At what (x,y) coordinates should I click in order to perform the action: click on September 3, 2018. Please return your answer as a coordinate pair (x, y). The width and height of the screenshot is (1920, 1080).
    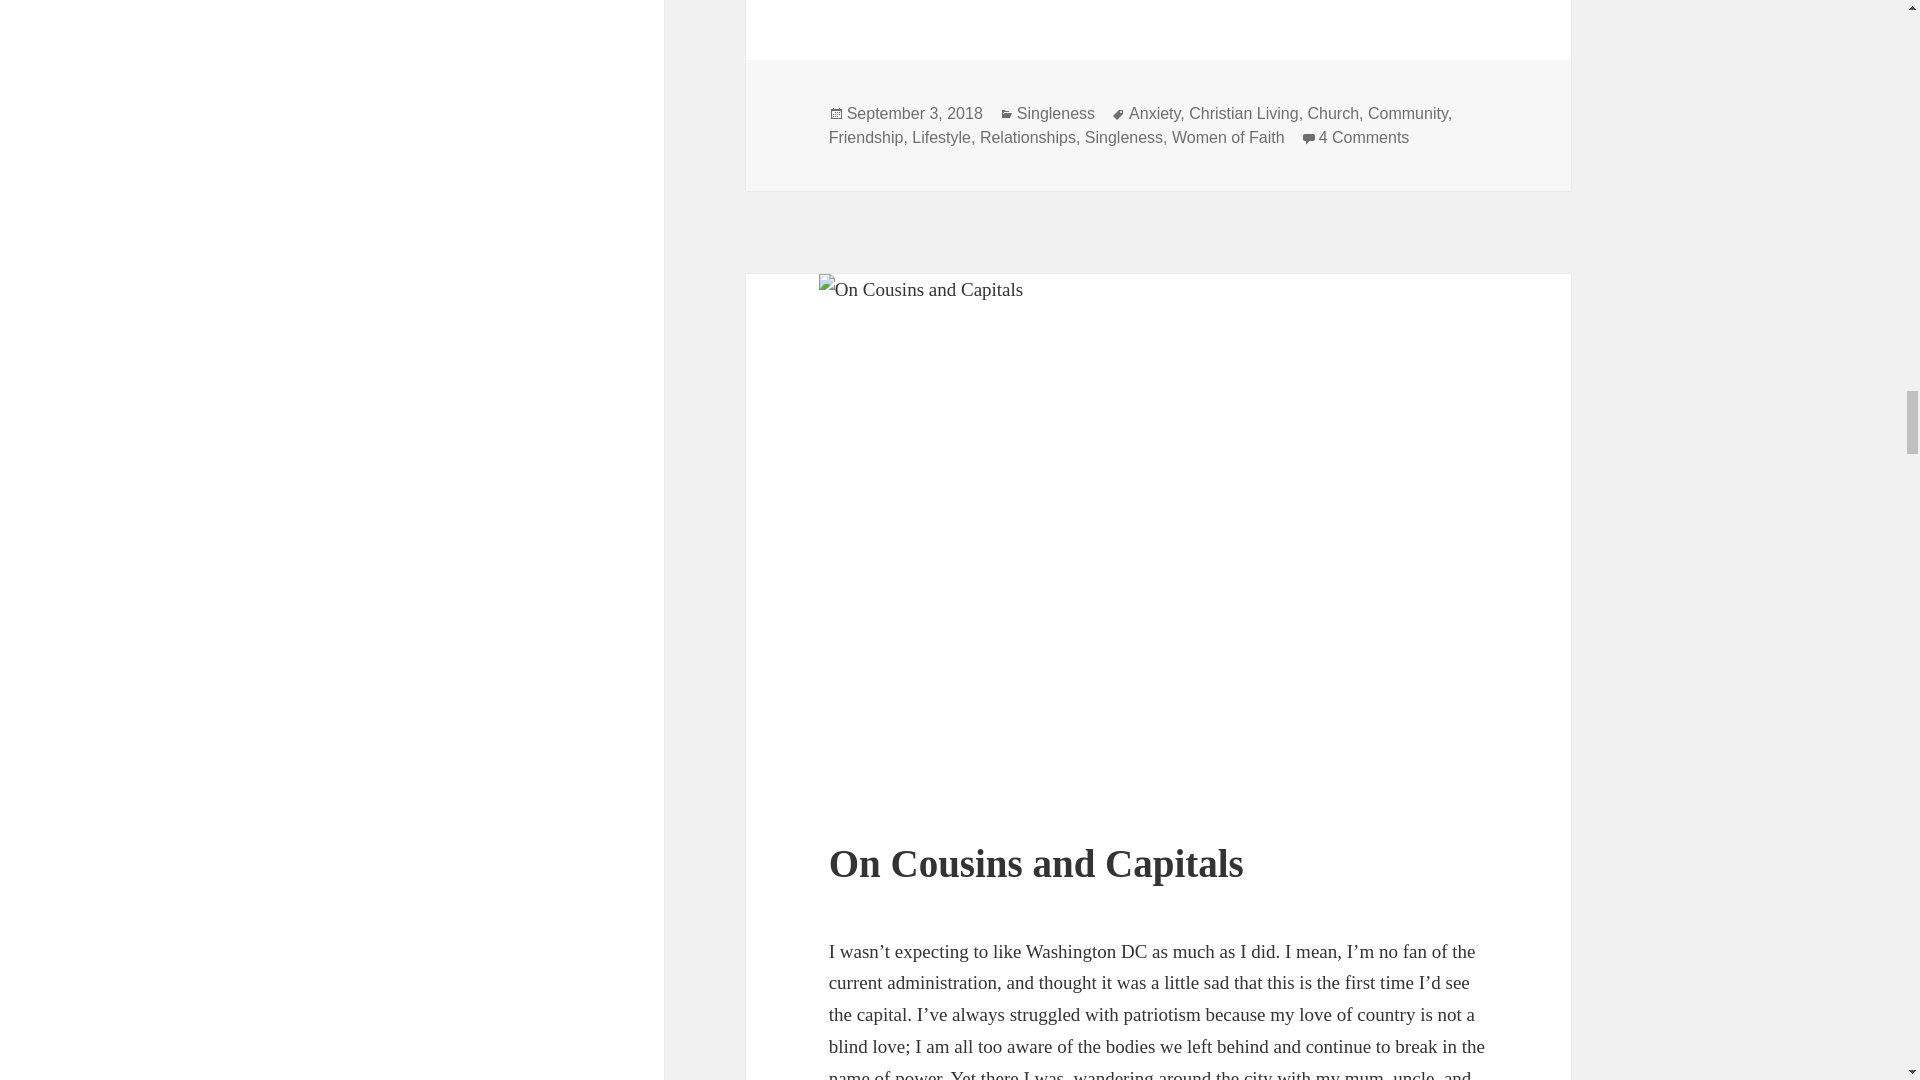
    Looking at the image, I should click on (914, 114).